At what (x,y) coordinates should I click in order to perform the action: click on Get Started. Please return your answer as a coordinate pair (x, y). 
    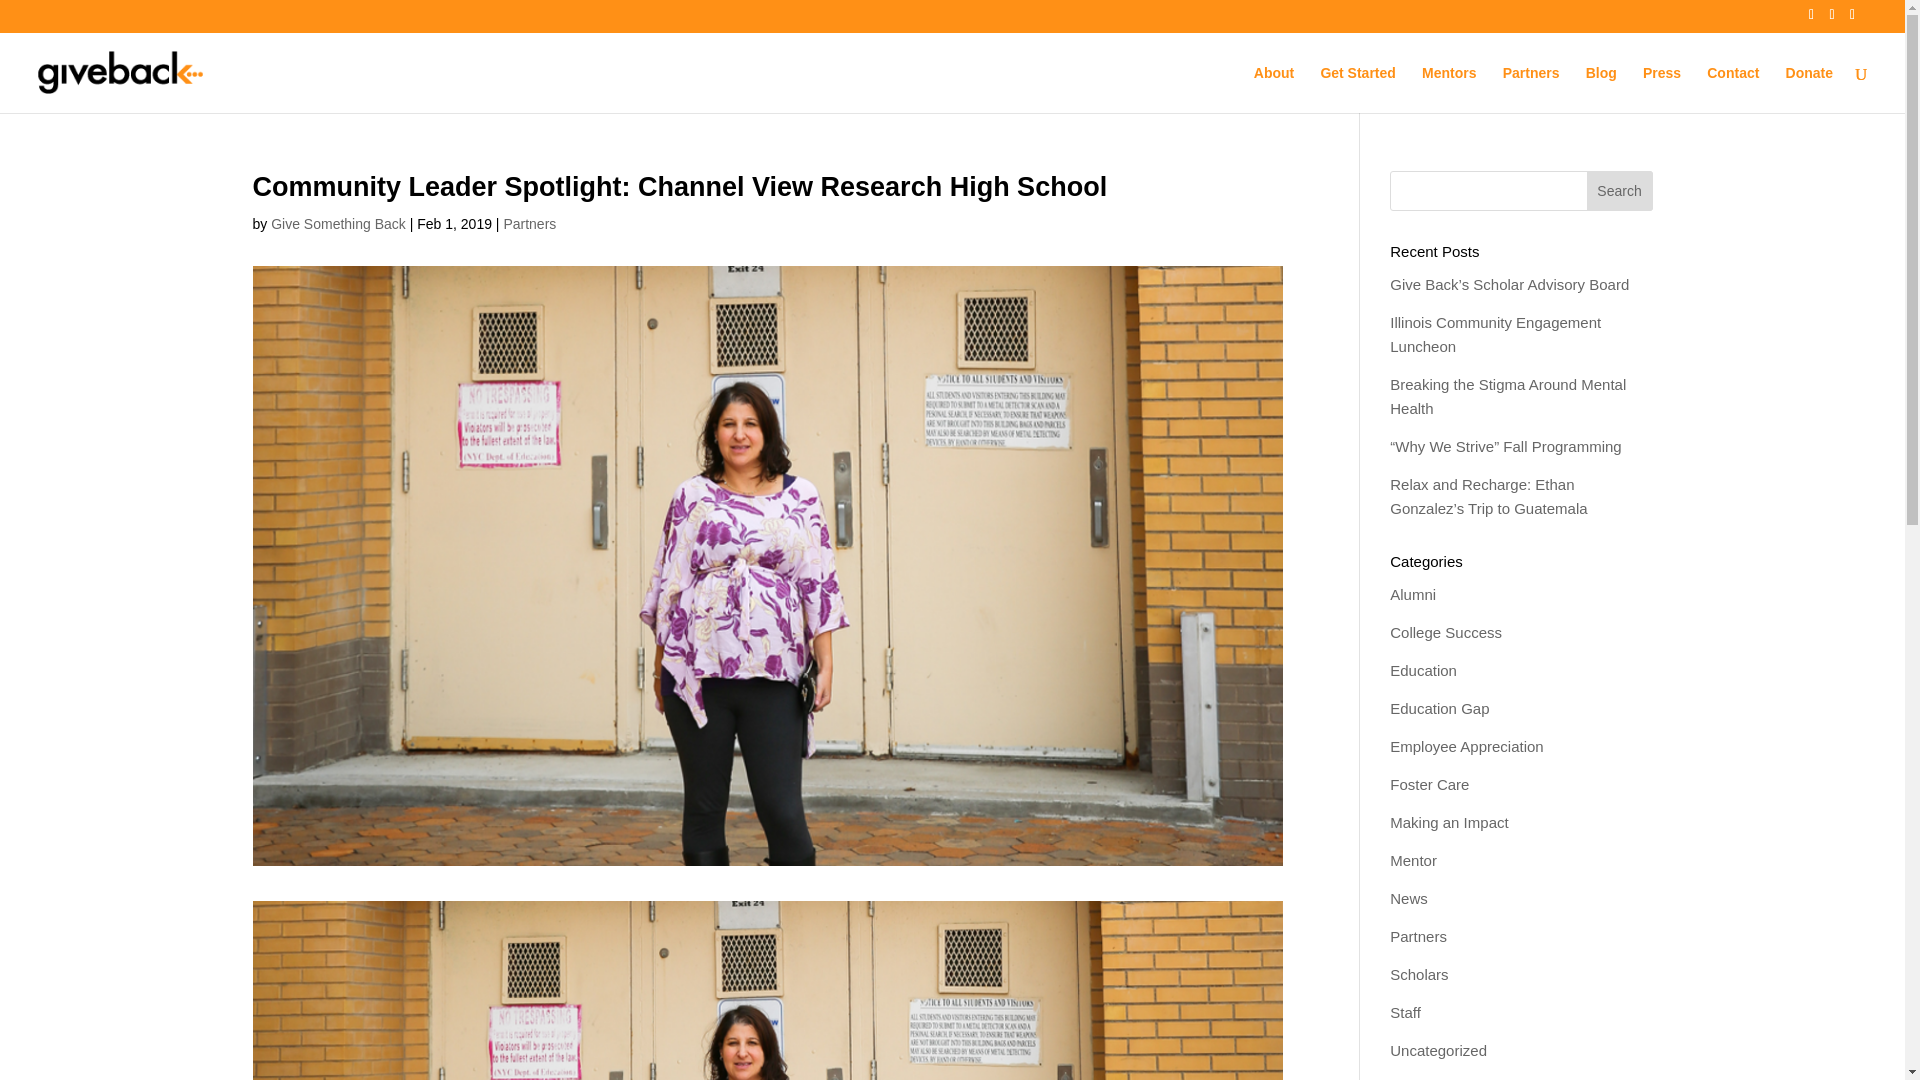
    Looking at the image, I should click on (1358, 89).